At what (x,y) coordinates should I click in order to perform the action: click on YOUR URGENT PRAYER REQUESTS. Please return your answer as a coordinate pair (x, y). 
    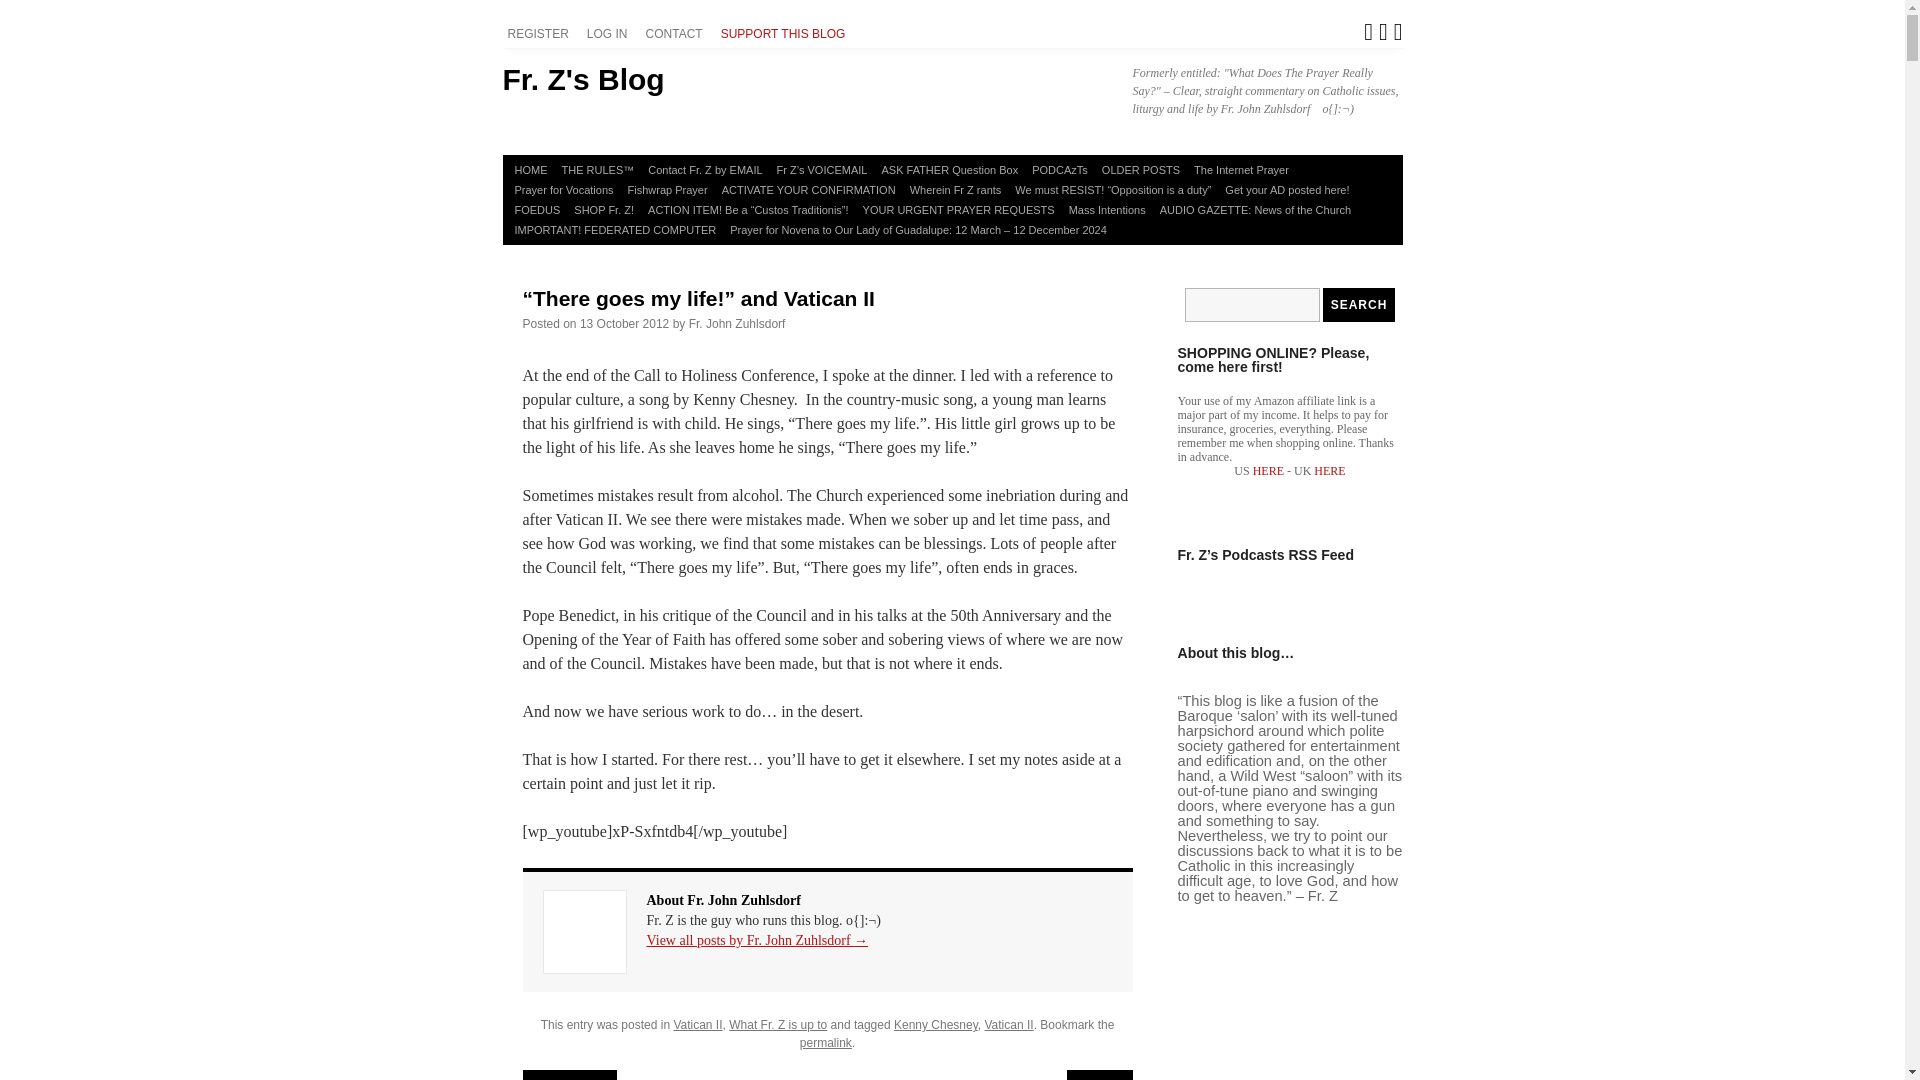
    Looking at the image, I should click on (958, 210).